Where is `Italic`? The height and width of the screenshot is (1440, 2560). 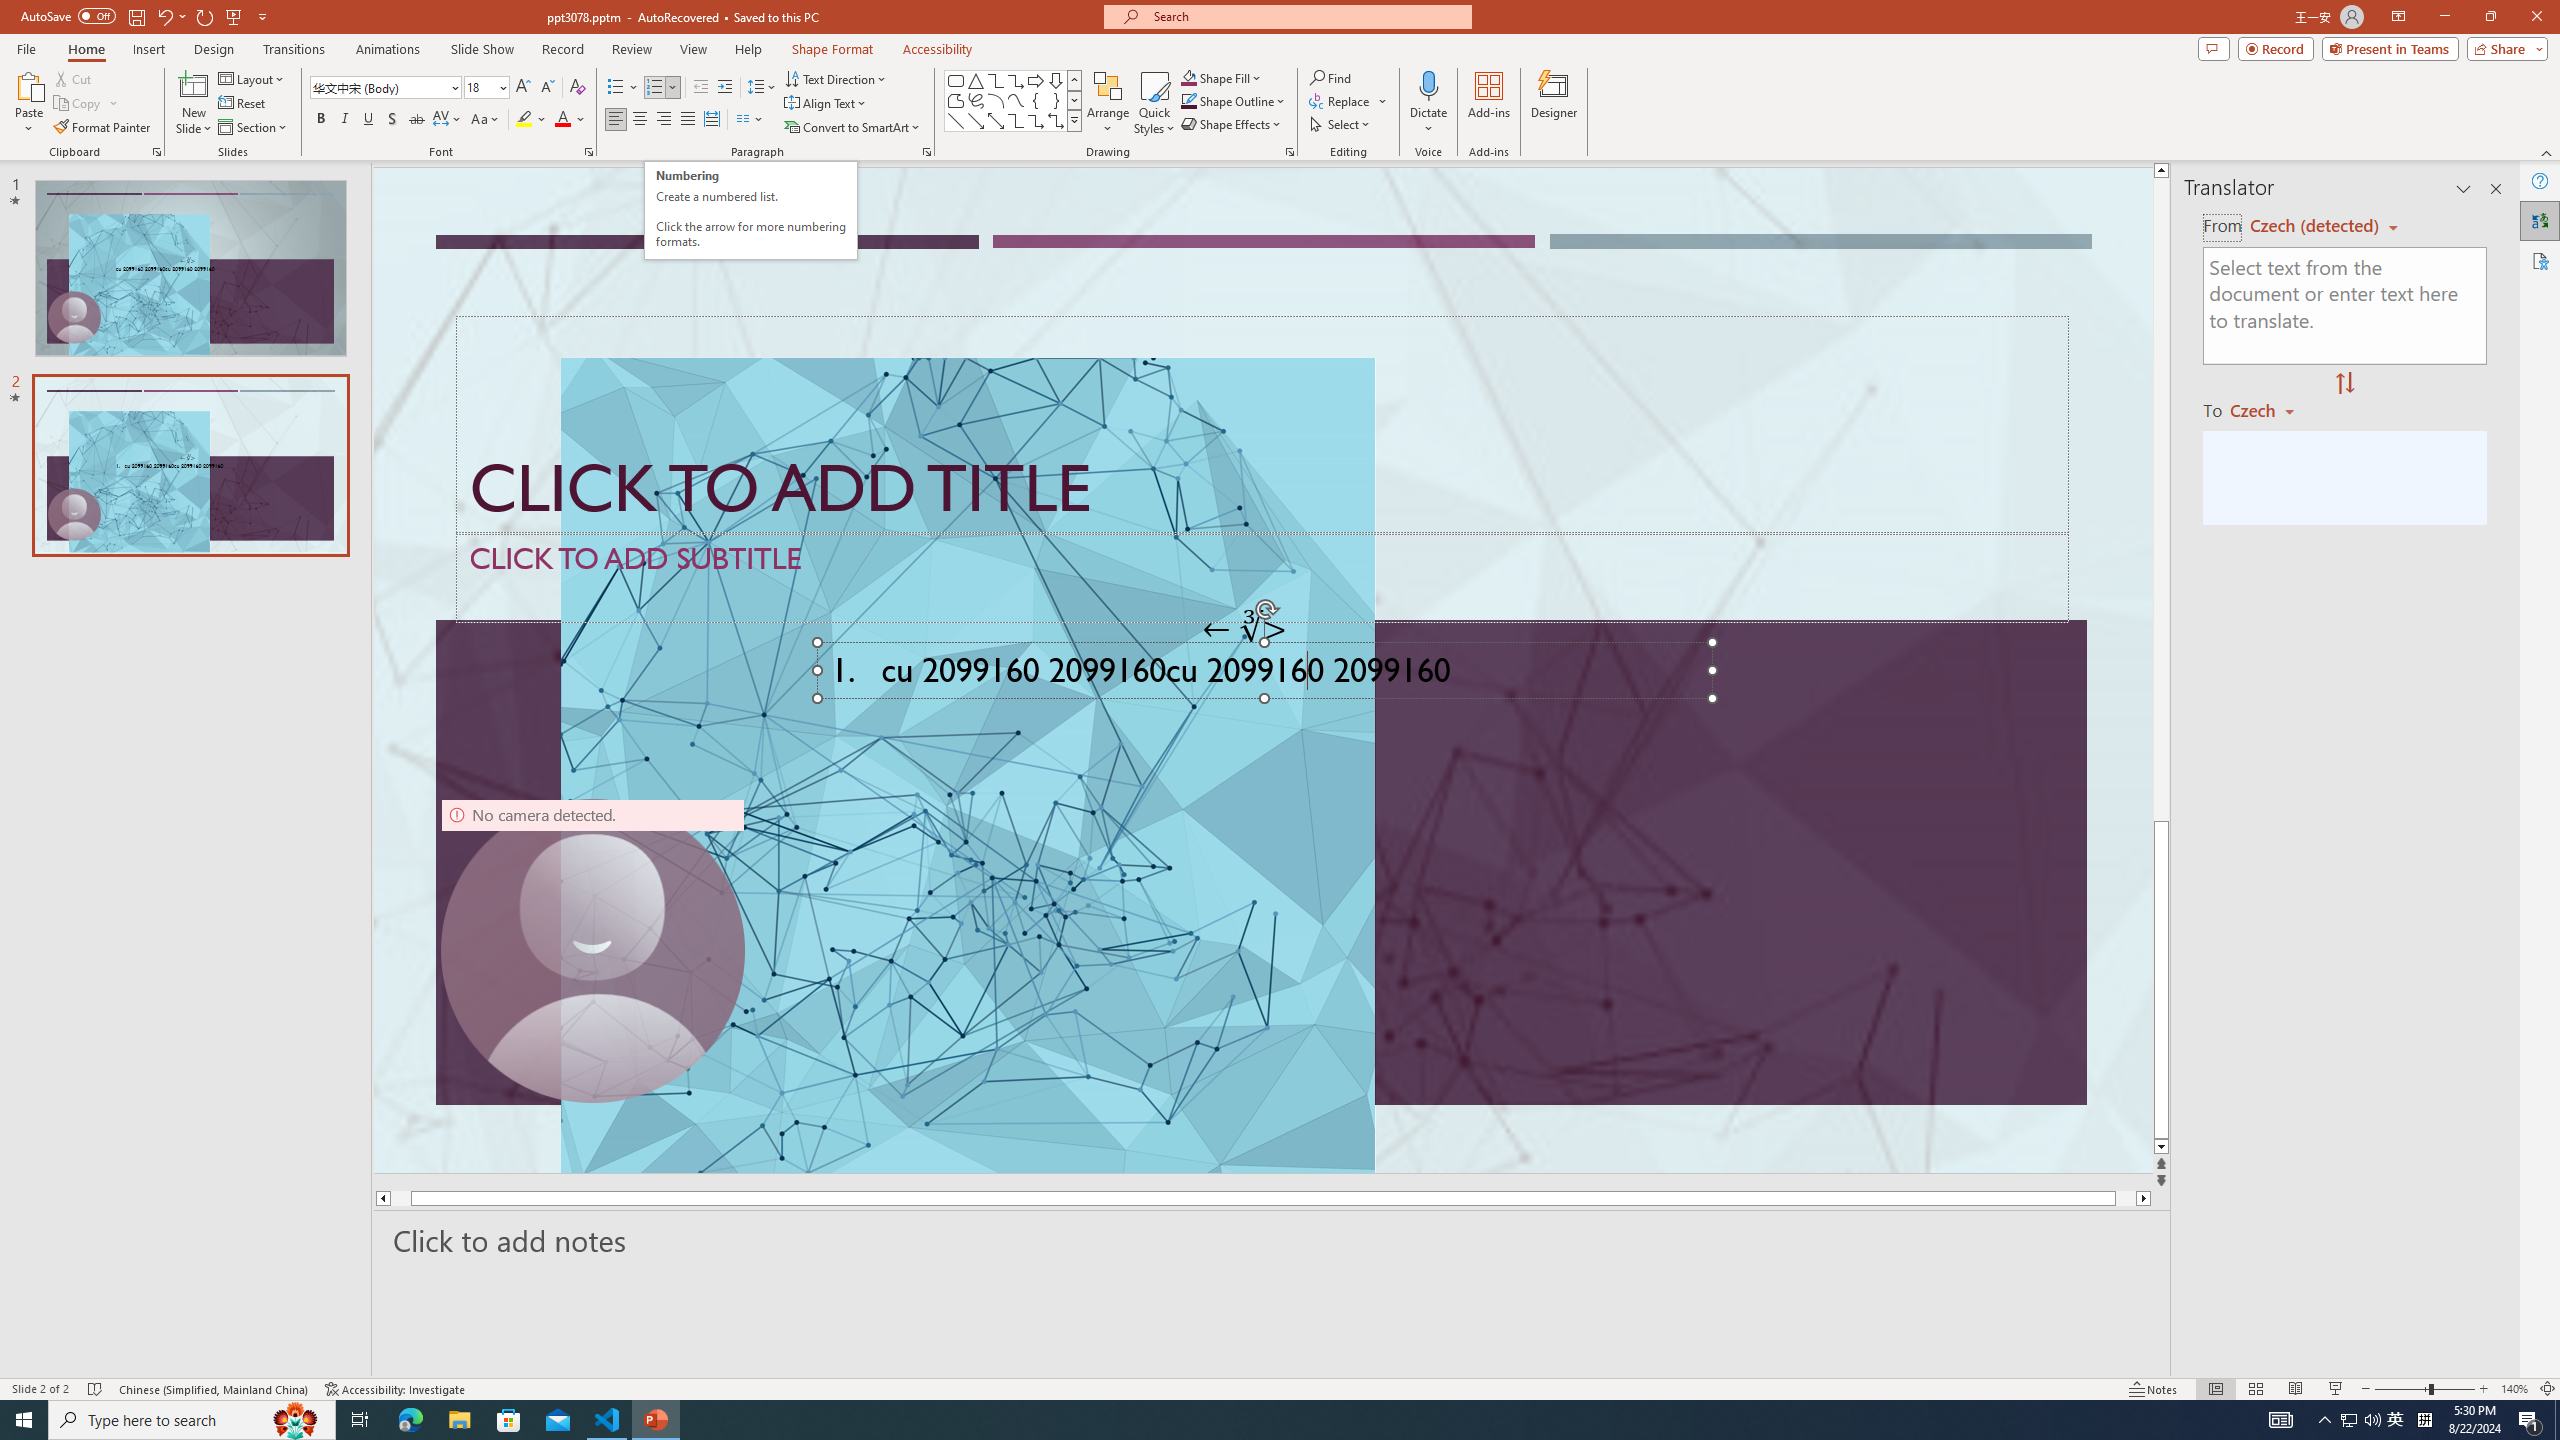
Italic is located at coordinates (344, 120).